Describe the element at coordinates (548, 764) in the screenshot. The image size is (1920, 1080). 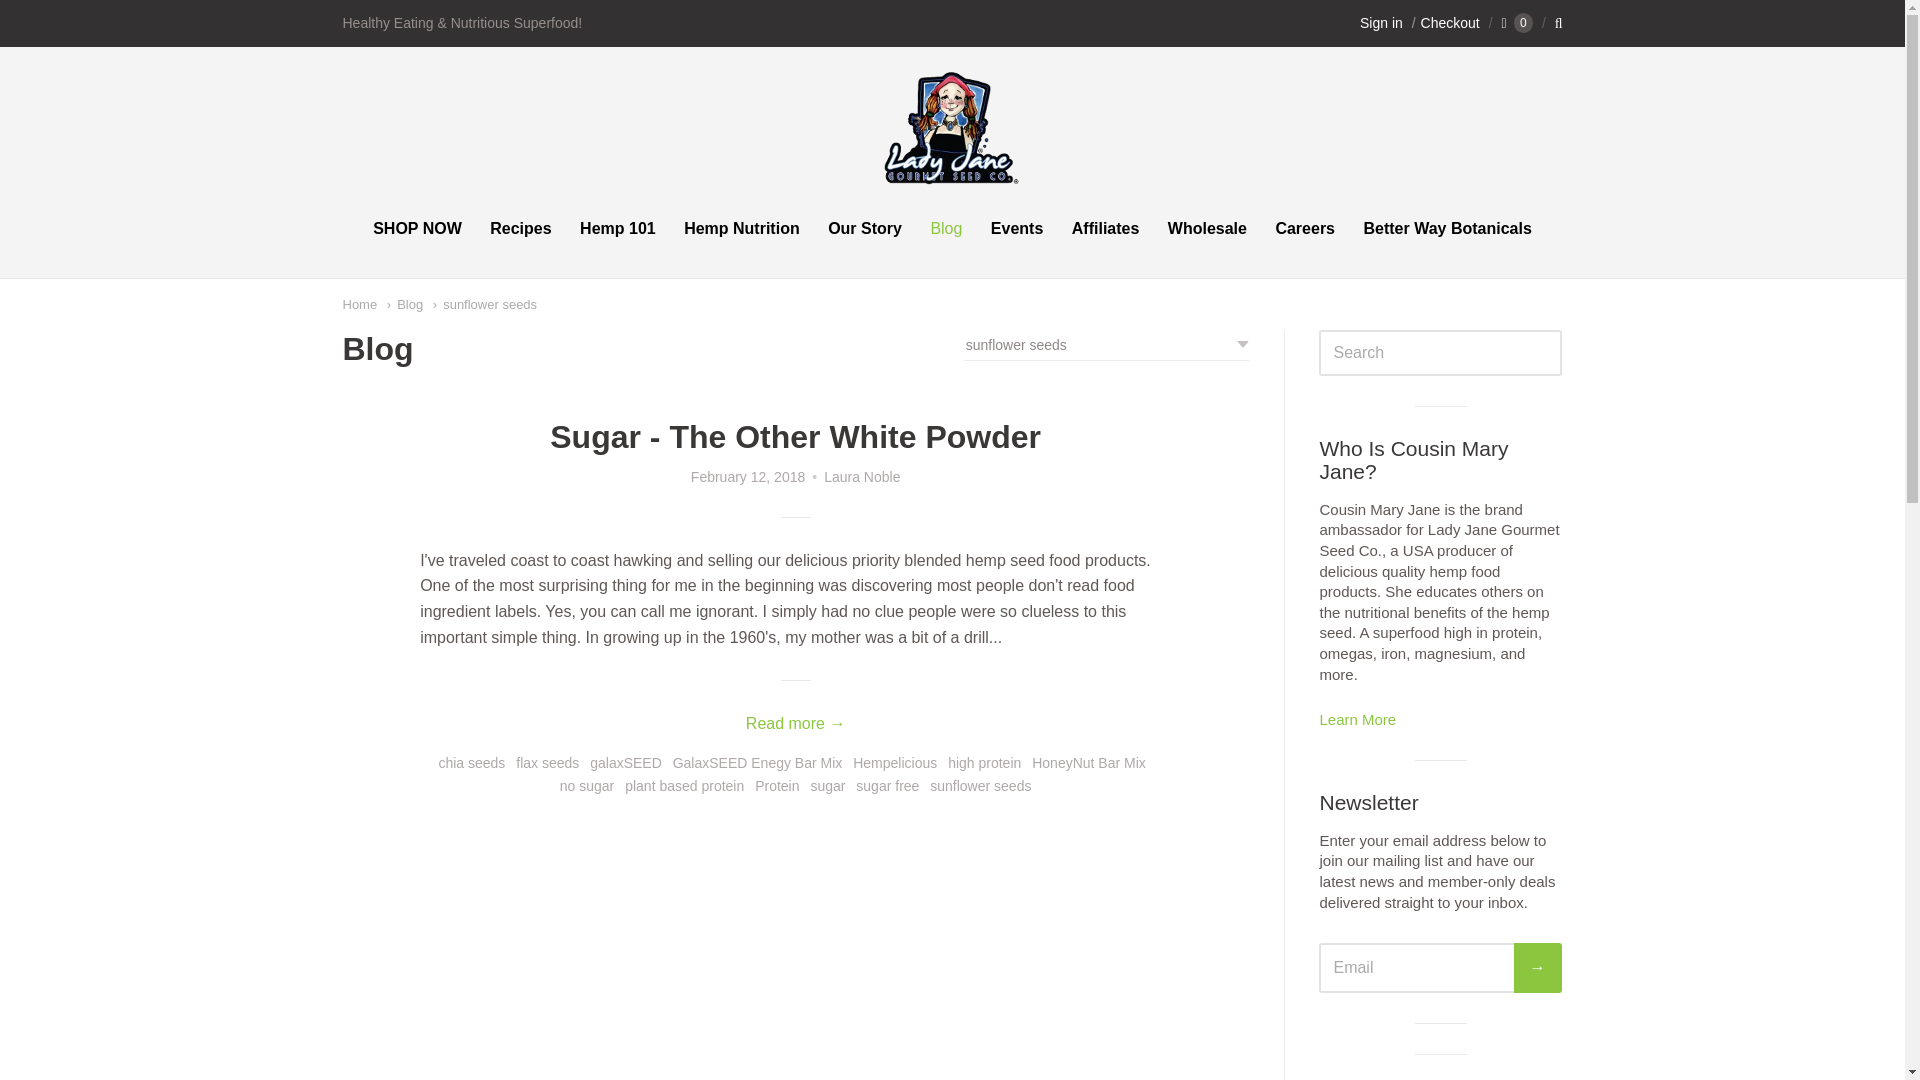
I see `Show articles tagged flax seeds` at that location.